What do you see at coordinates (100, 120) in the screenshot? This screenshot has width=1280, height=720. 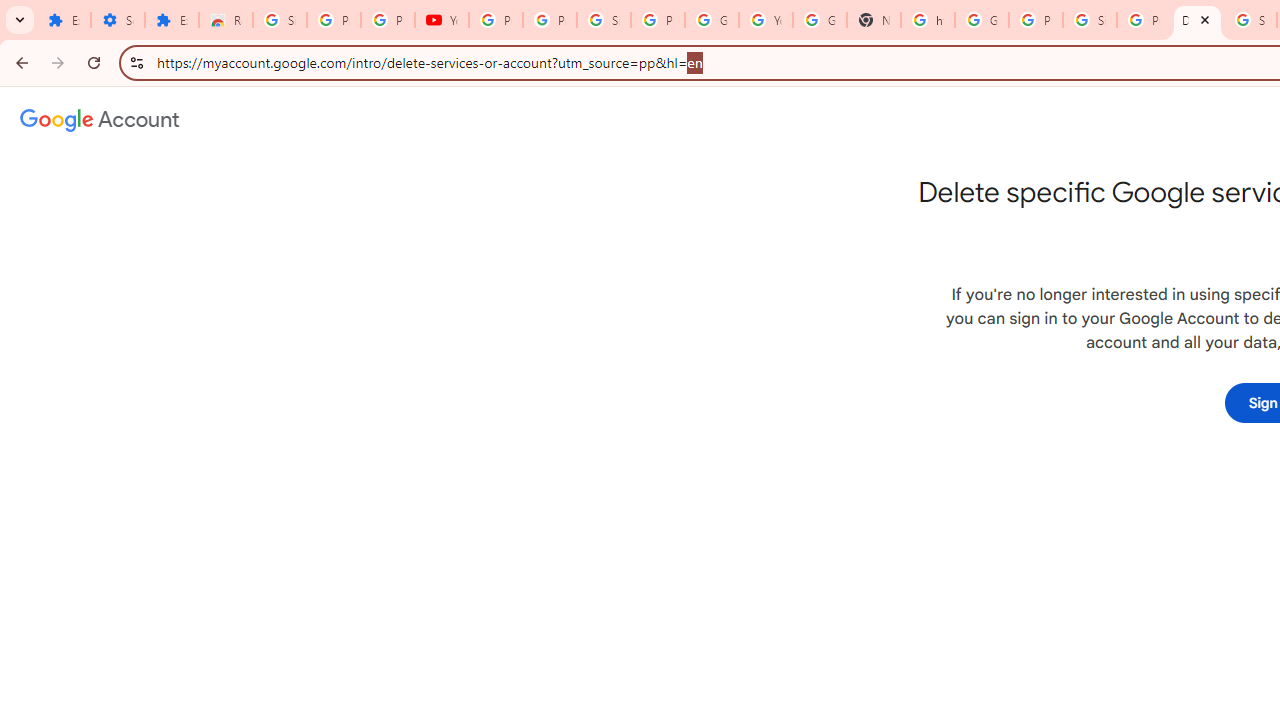 I see `Google Account settings` at bounding box center [100, 120].